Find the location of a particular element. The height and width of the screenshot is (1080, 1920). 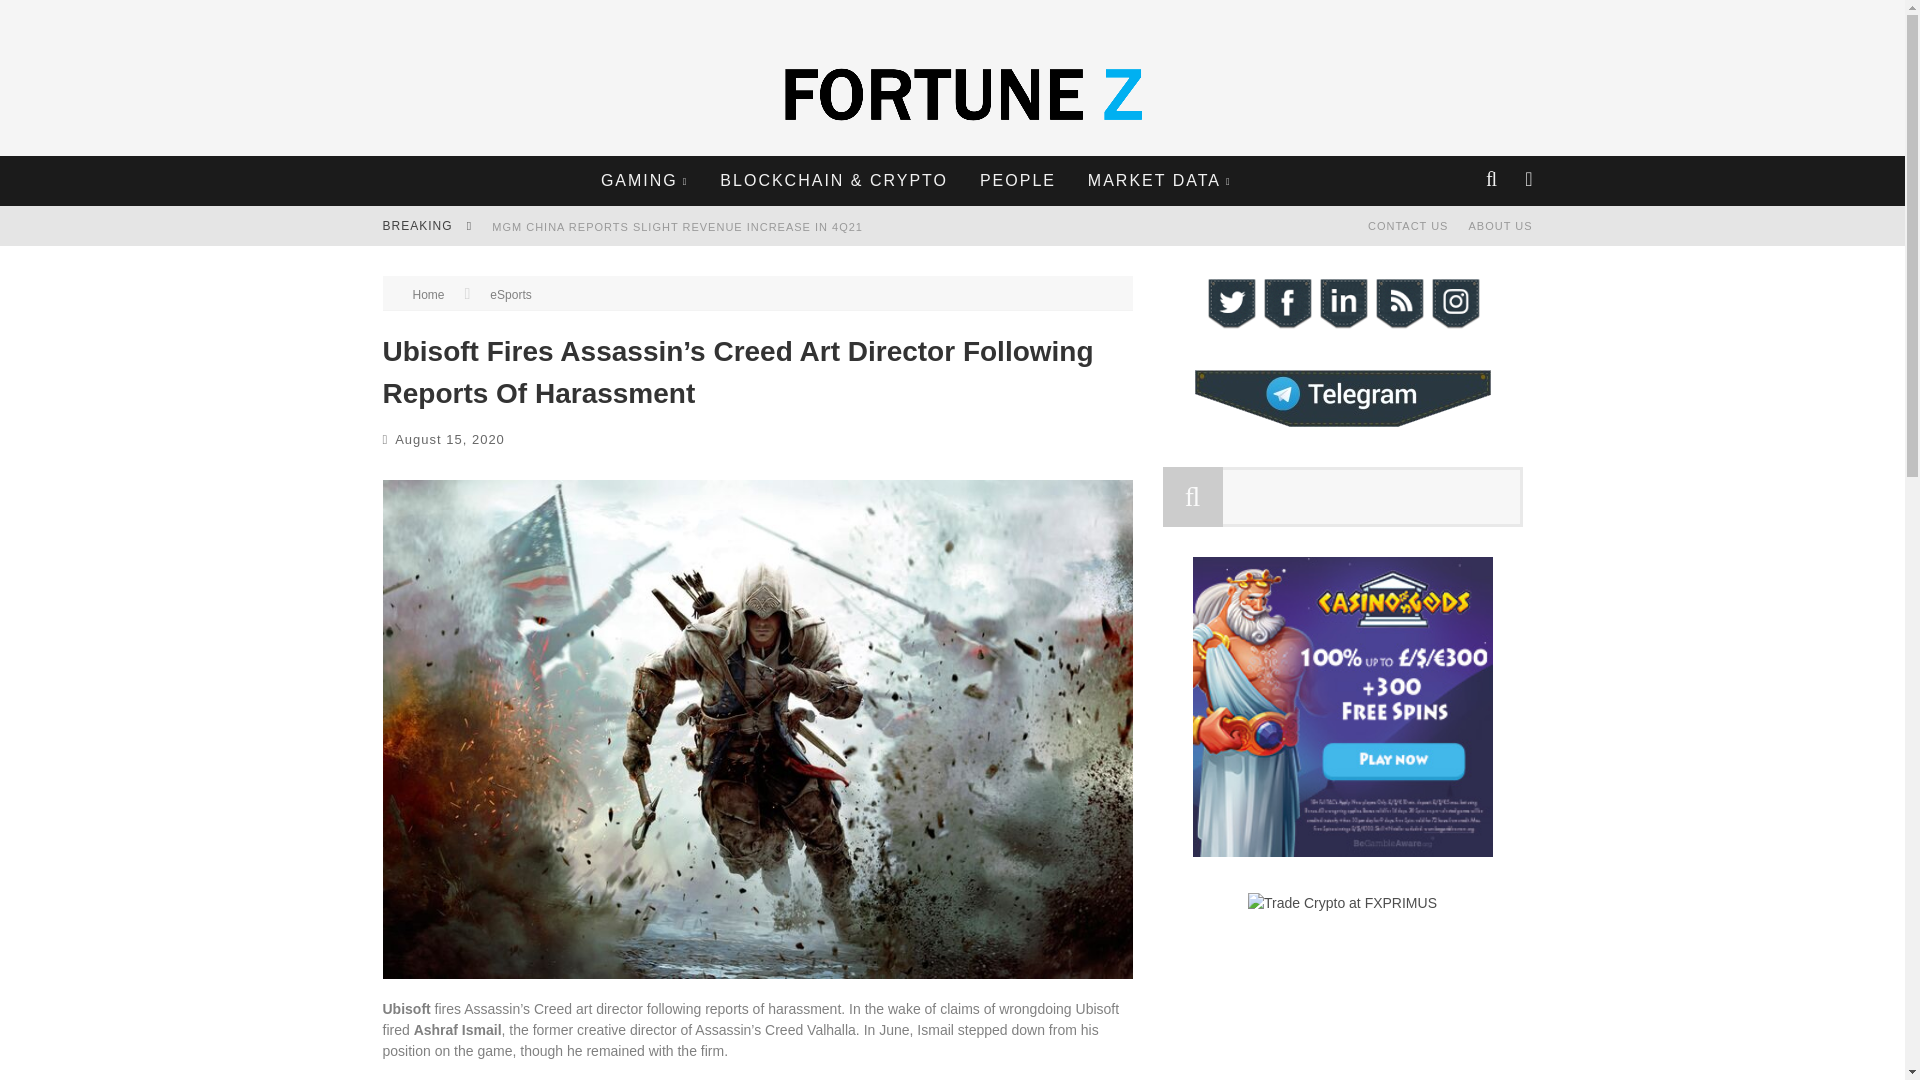

MGM China Reports Slight Revenue Increase In 4Q21 is located at coordinates (676, 227).